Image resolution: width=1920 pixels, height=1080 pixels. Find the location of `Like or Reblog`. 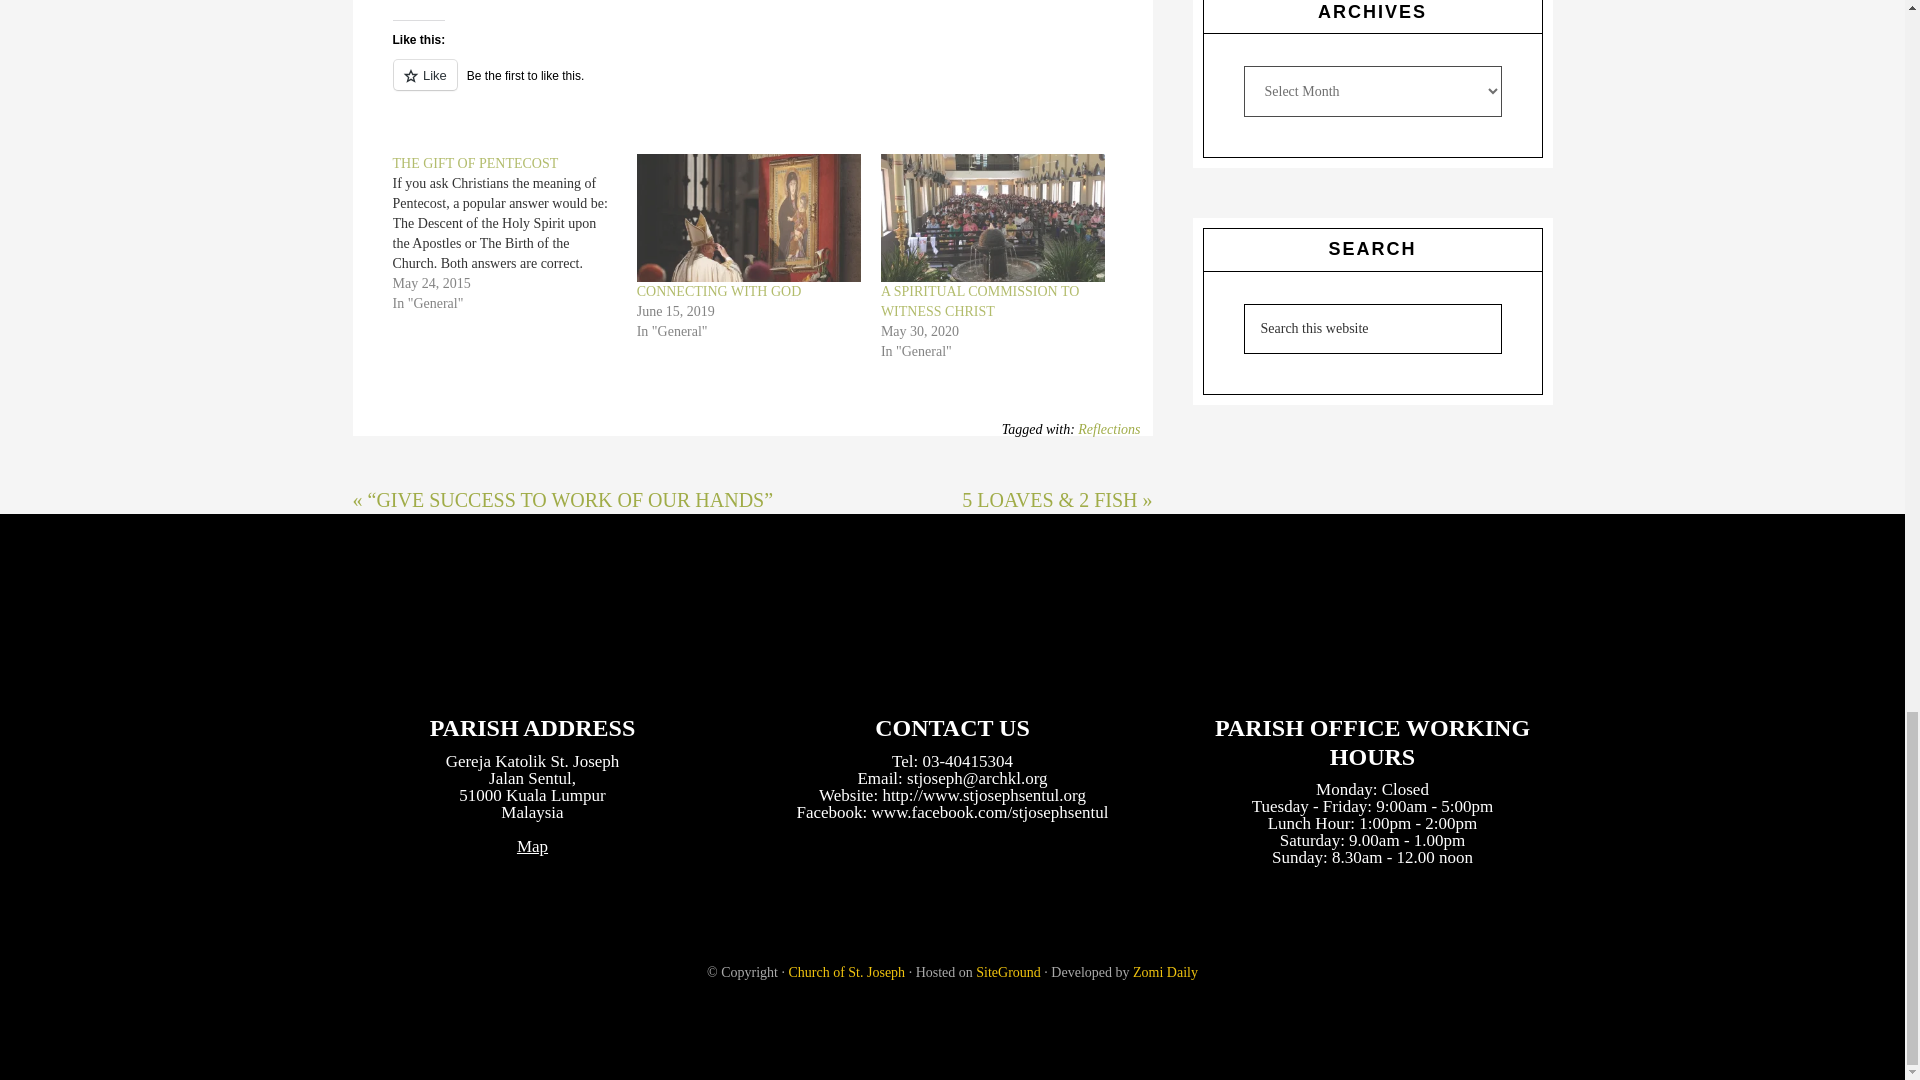

Like or Reblog is located at coordinates (751, 86).